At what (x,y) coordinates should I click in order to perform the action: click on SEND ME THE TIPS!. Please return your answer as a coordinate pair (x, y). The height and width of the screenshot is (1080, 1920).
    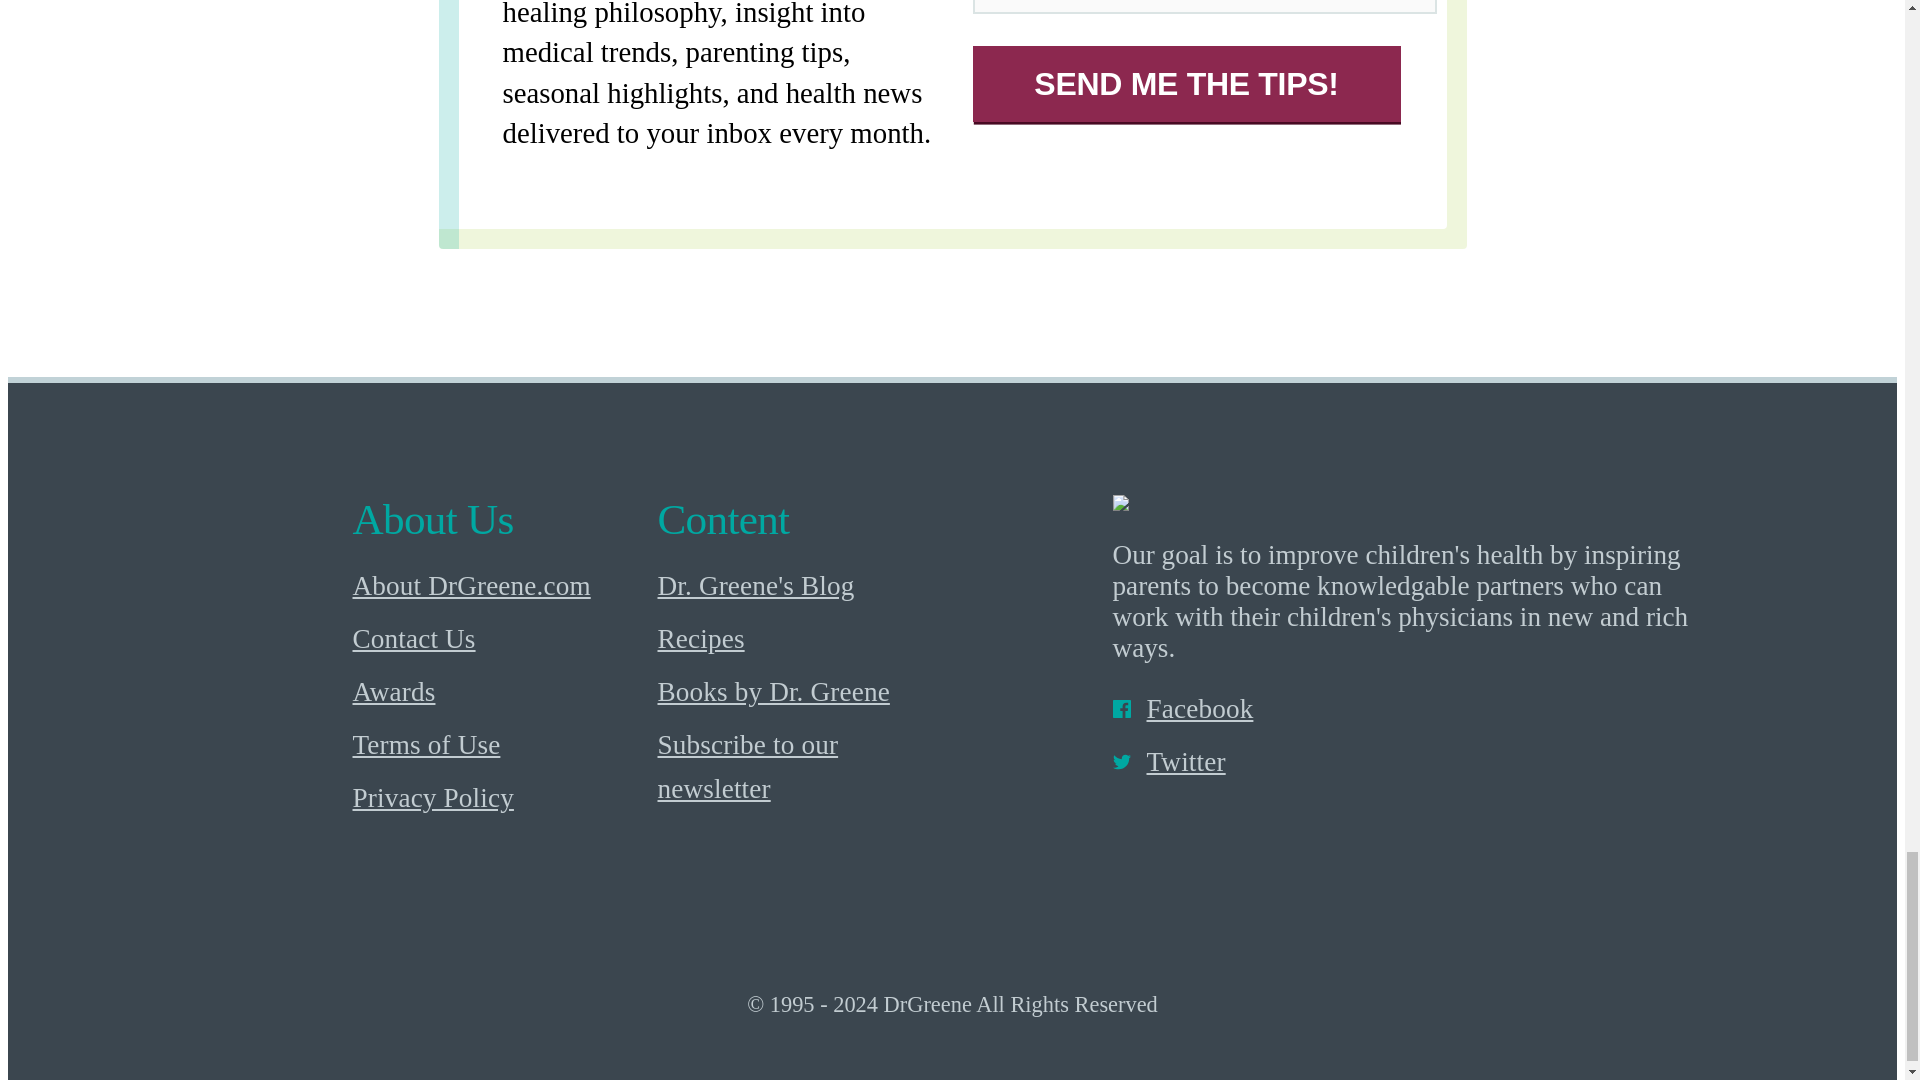
    Looking at the image, I should click on (1185, 83).